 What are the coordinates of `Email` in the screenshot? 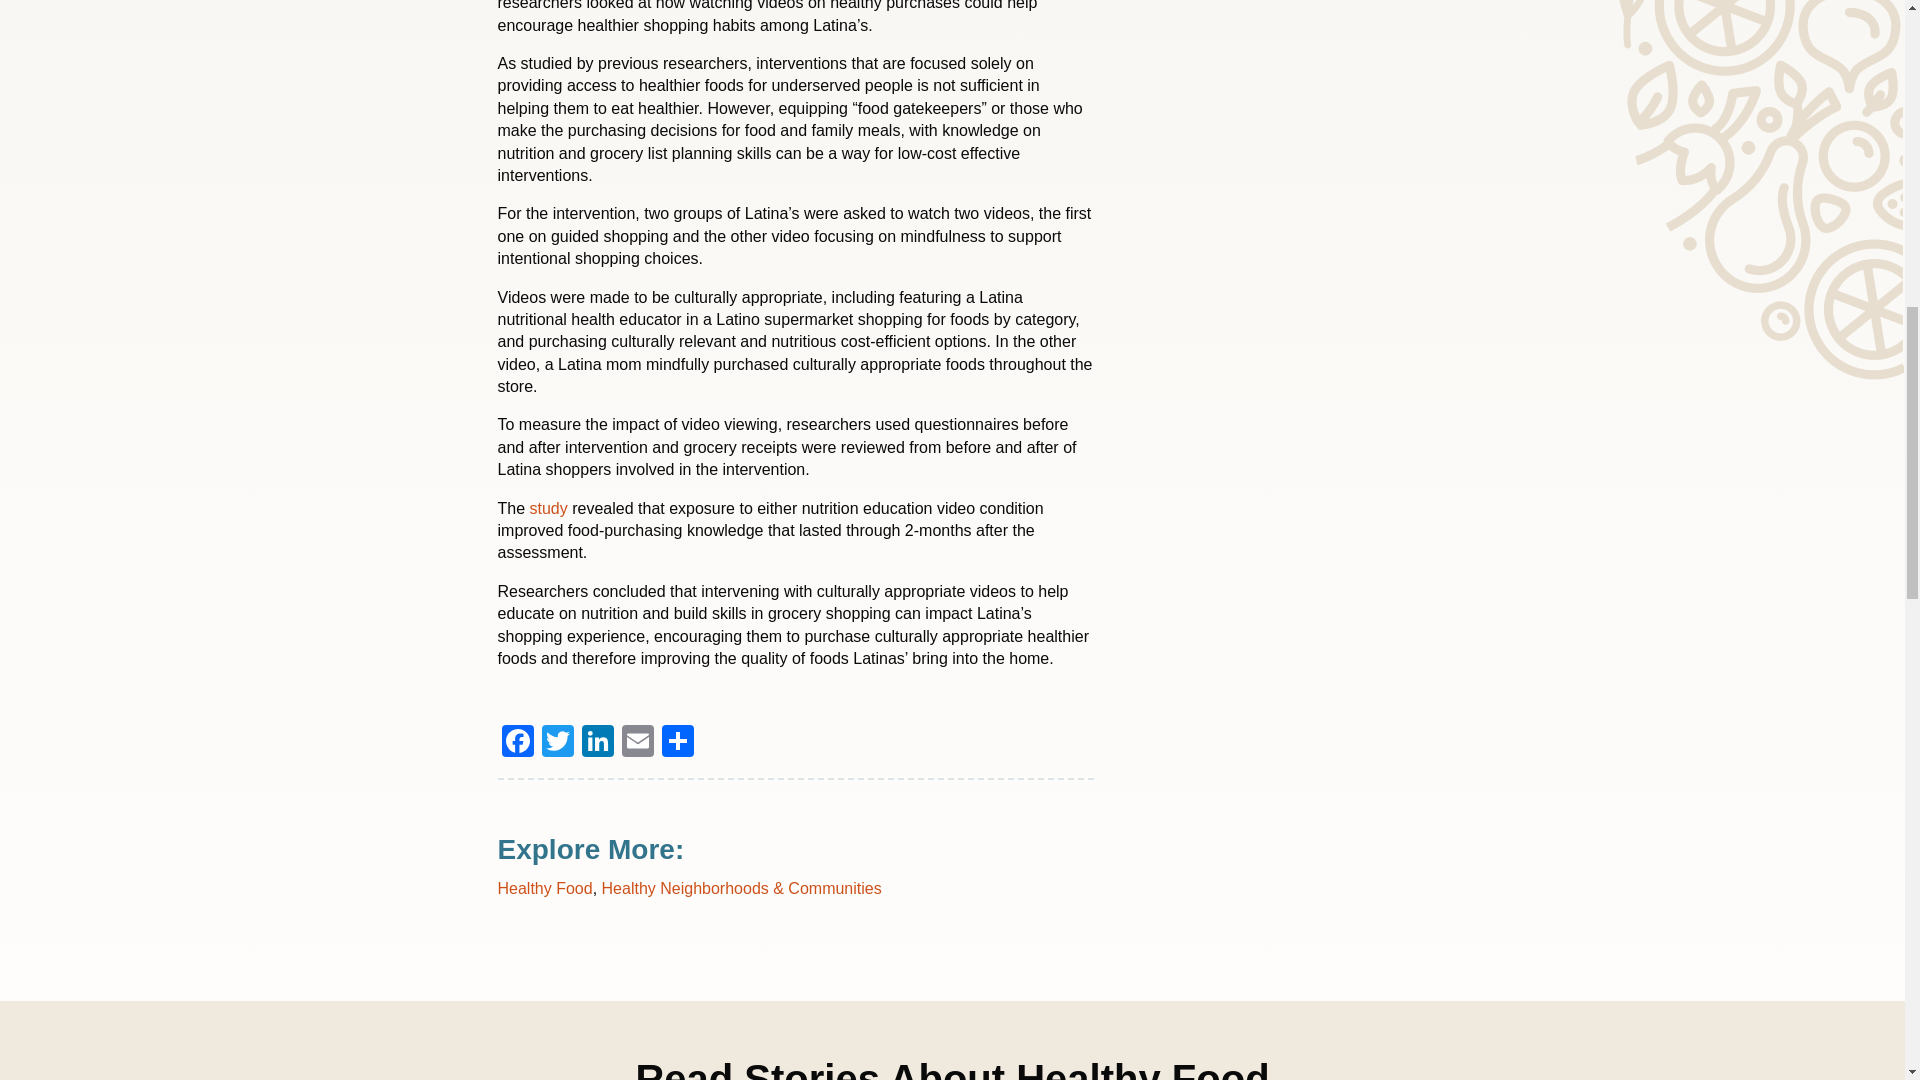 It's located at (638, 743).